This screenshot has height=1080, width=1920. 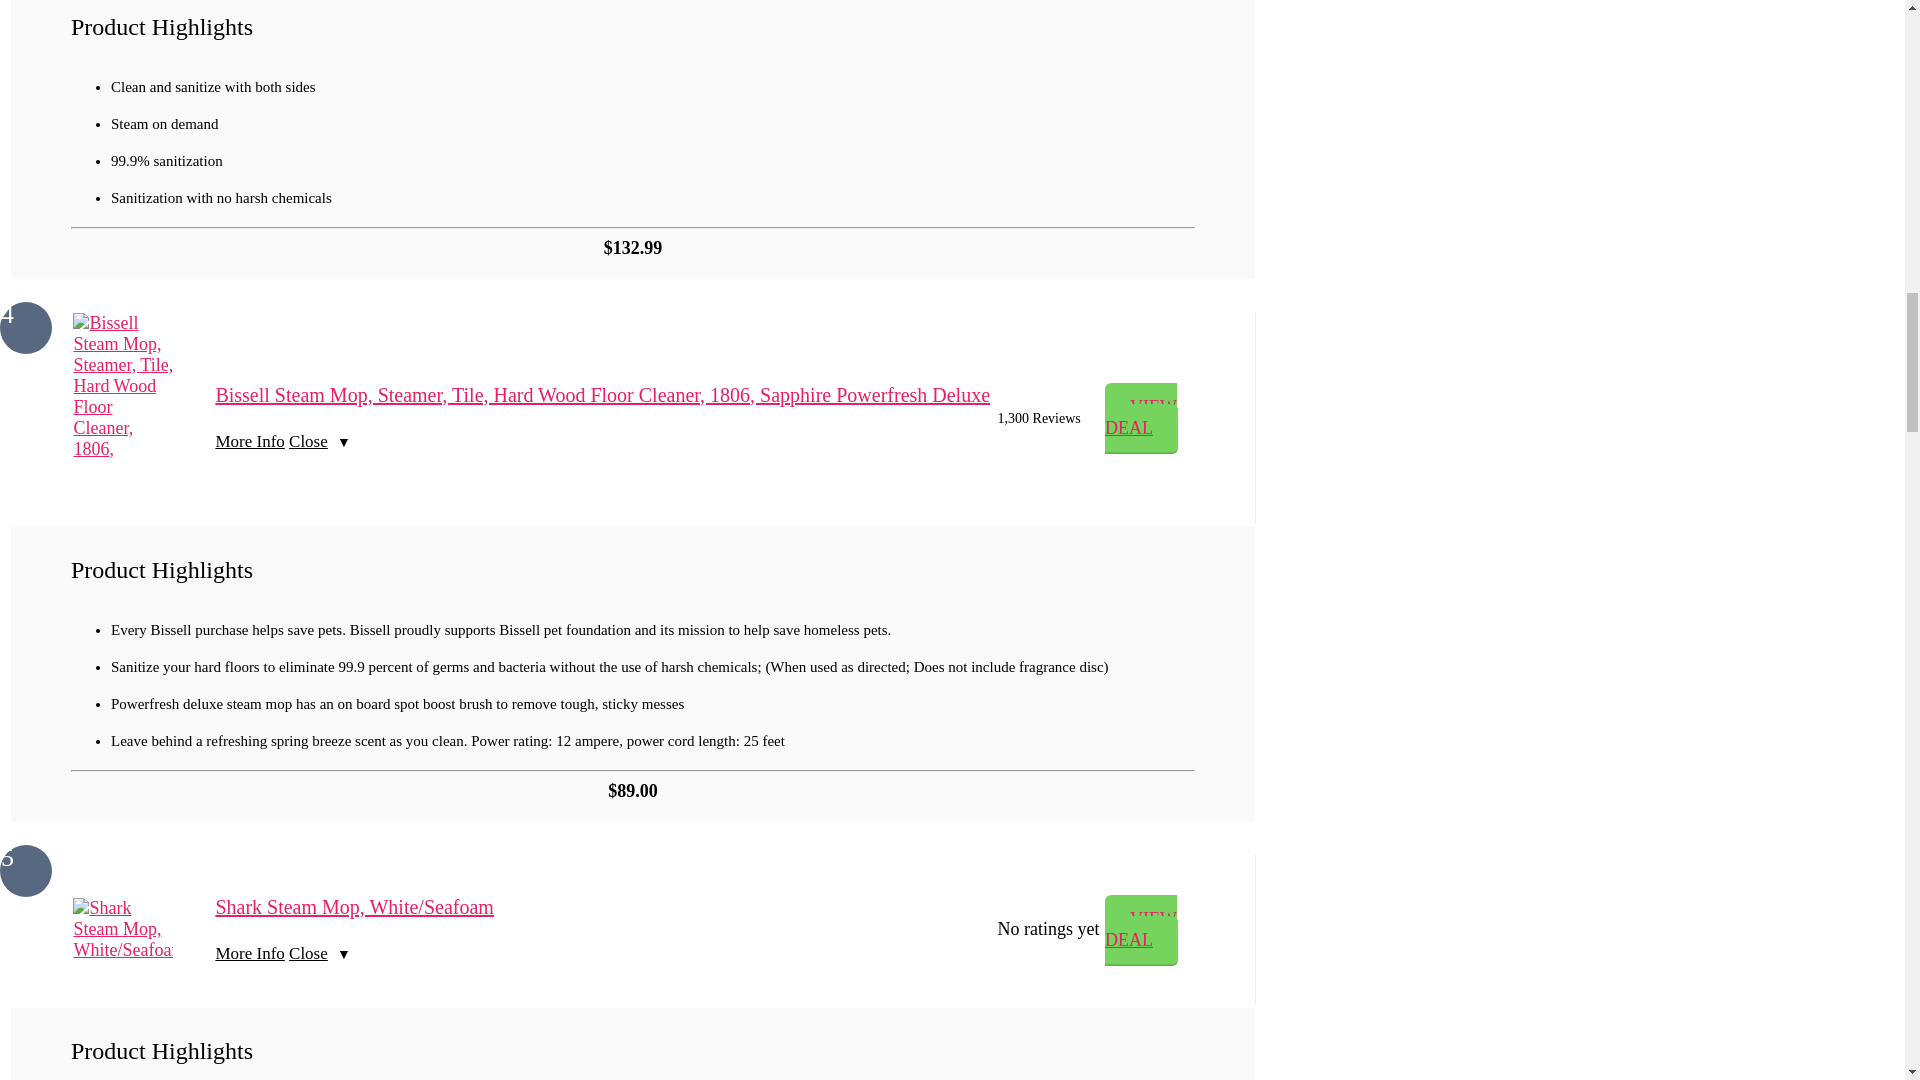 I want to click on VIEW DEAL, so click(x=1142, y=930).